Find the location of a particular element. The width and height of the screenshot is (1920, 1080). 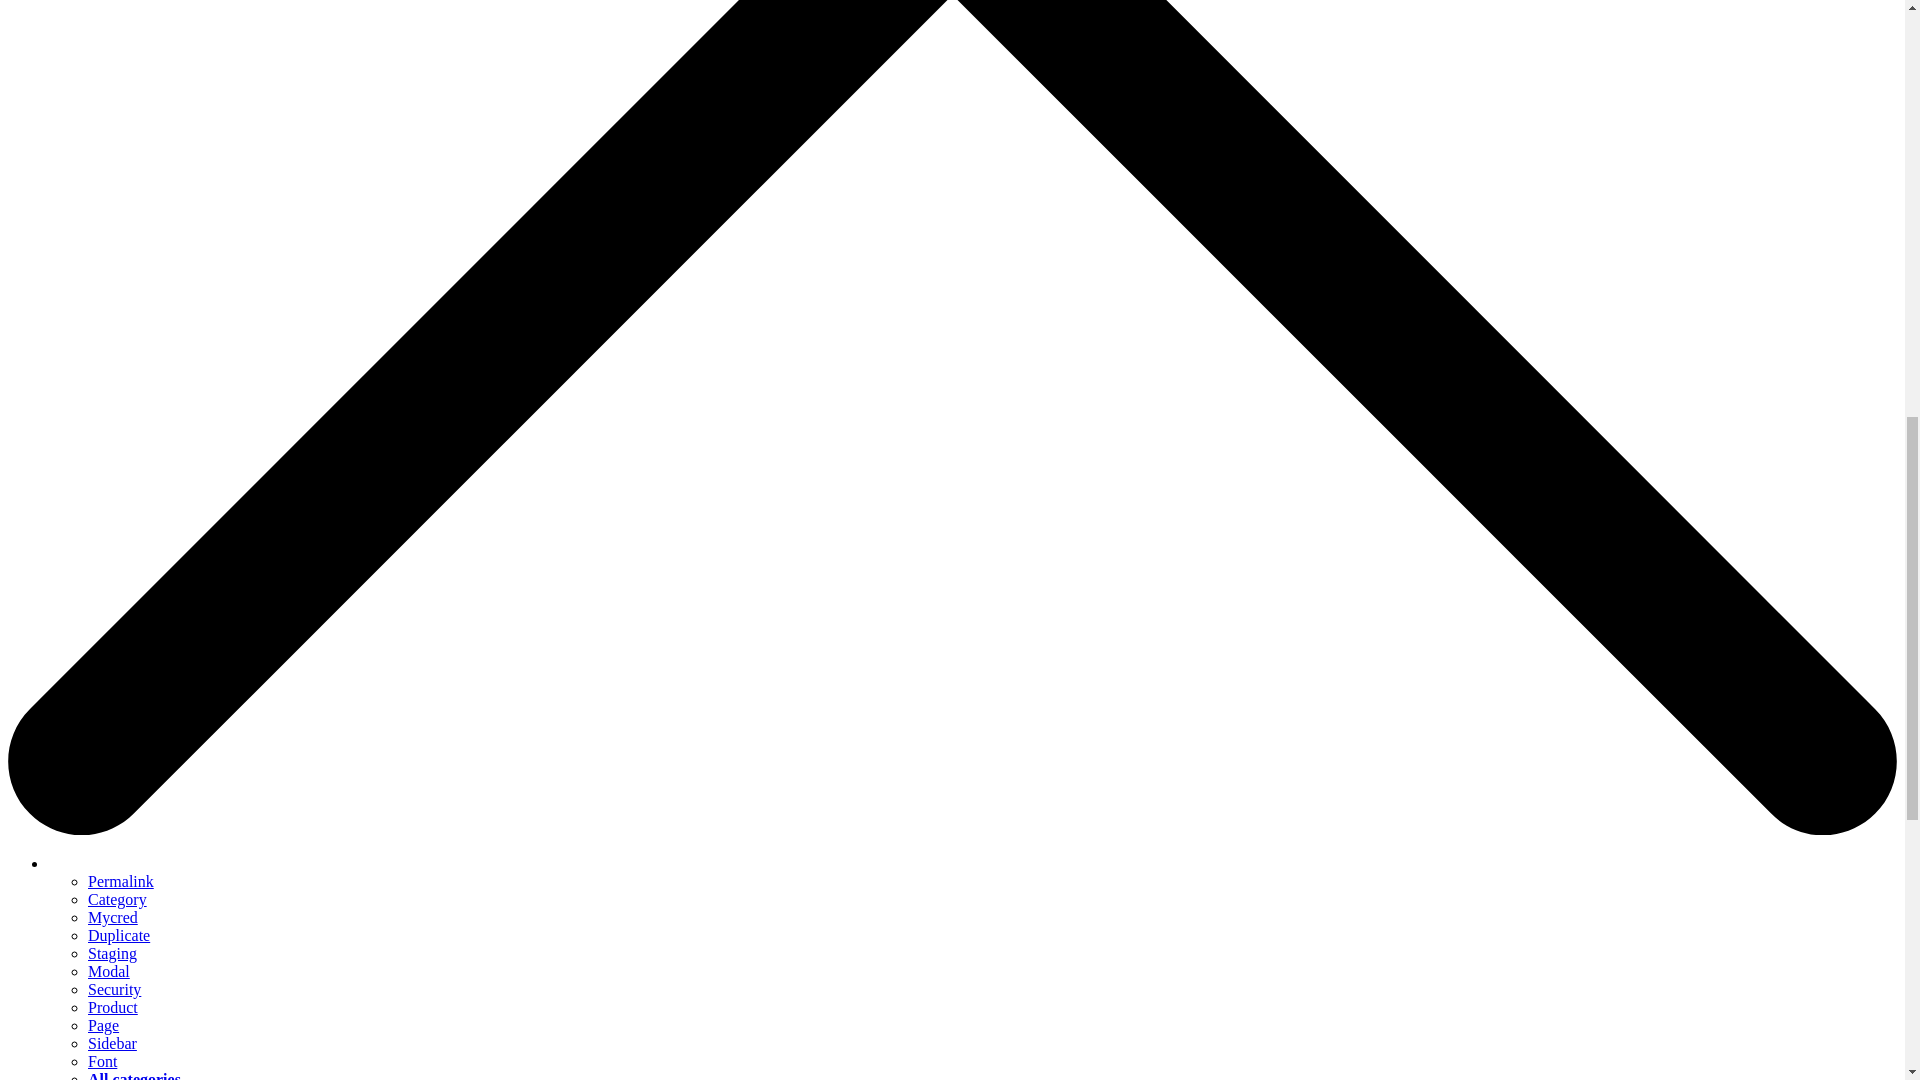

Permalink is located at coordinates (120, 880).